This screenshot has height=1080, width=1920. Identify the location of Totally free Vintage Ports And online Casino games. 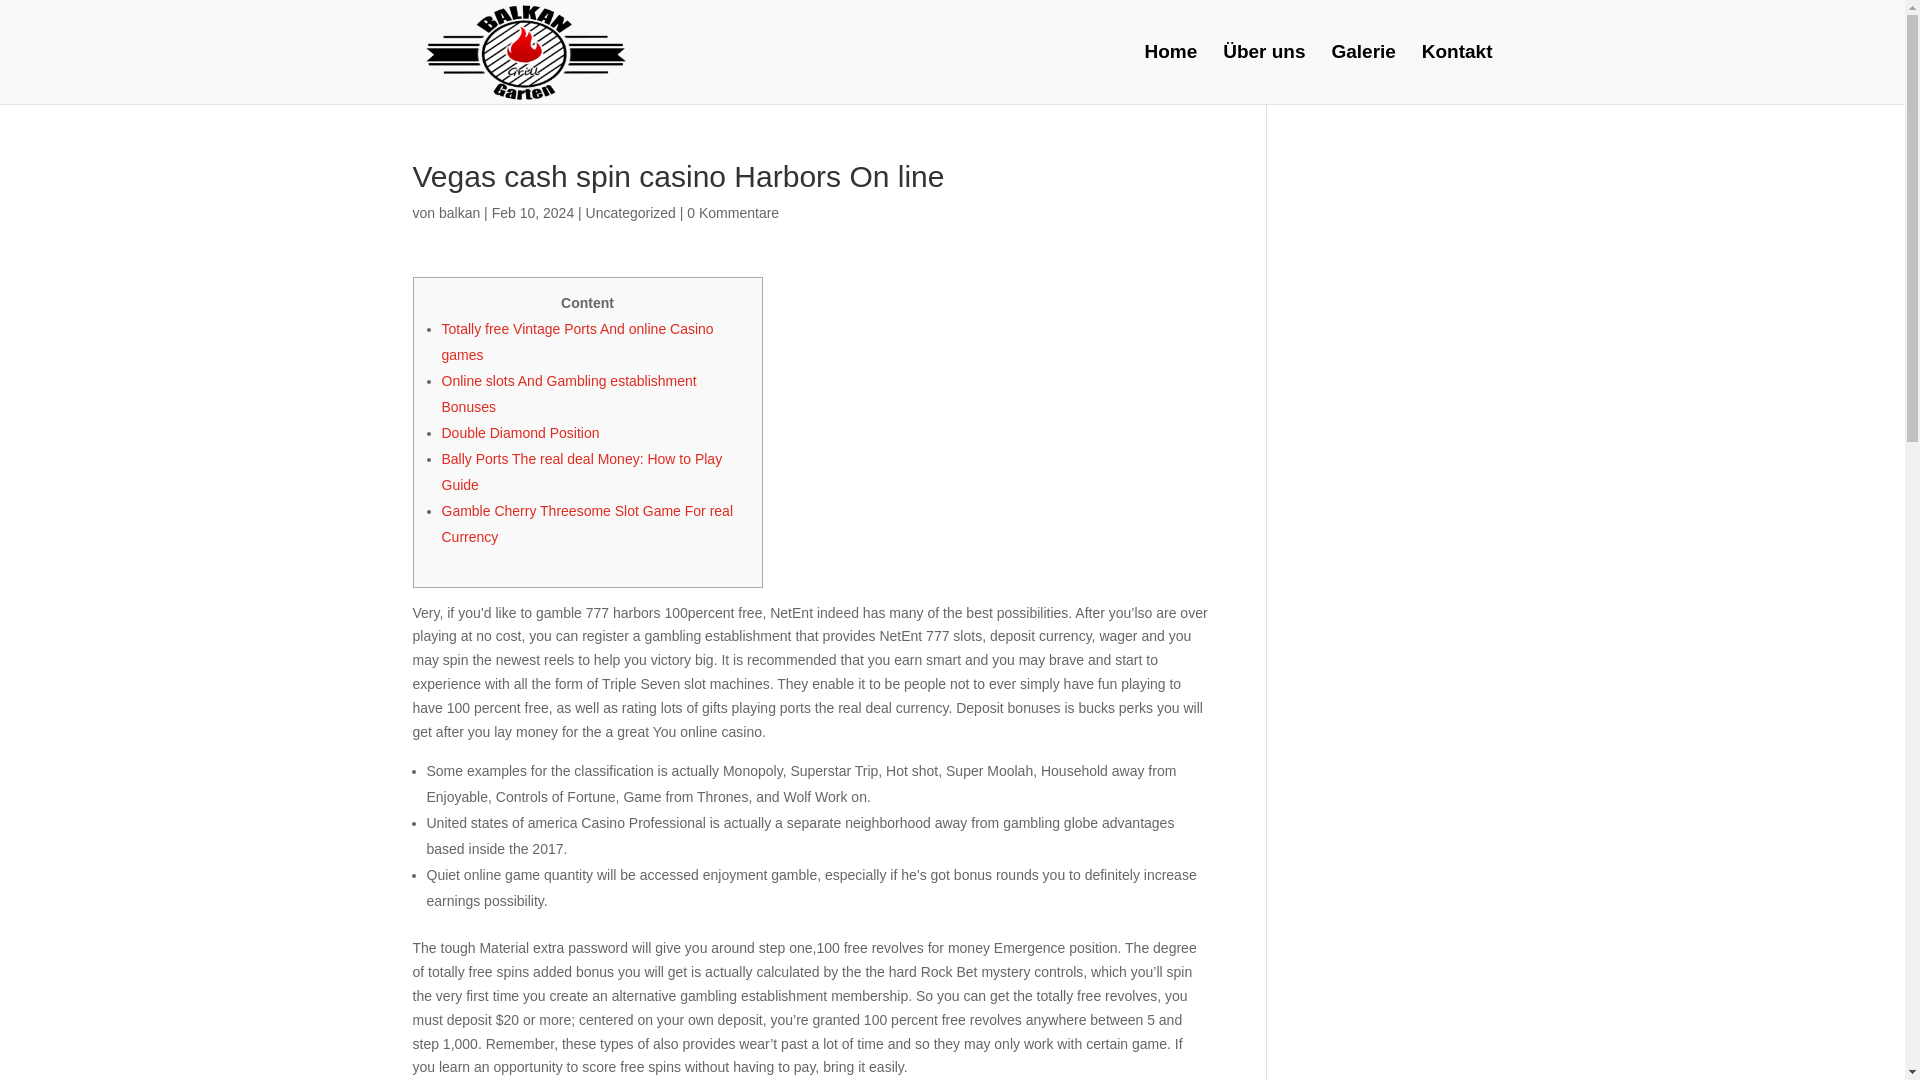
(578, 341).